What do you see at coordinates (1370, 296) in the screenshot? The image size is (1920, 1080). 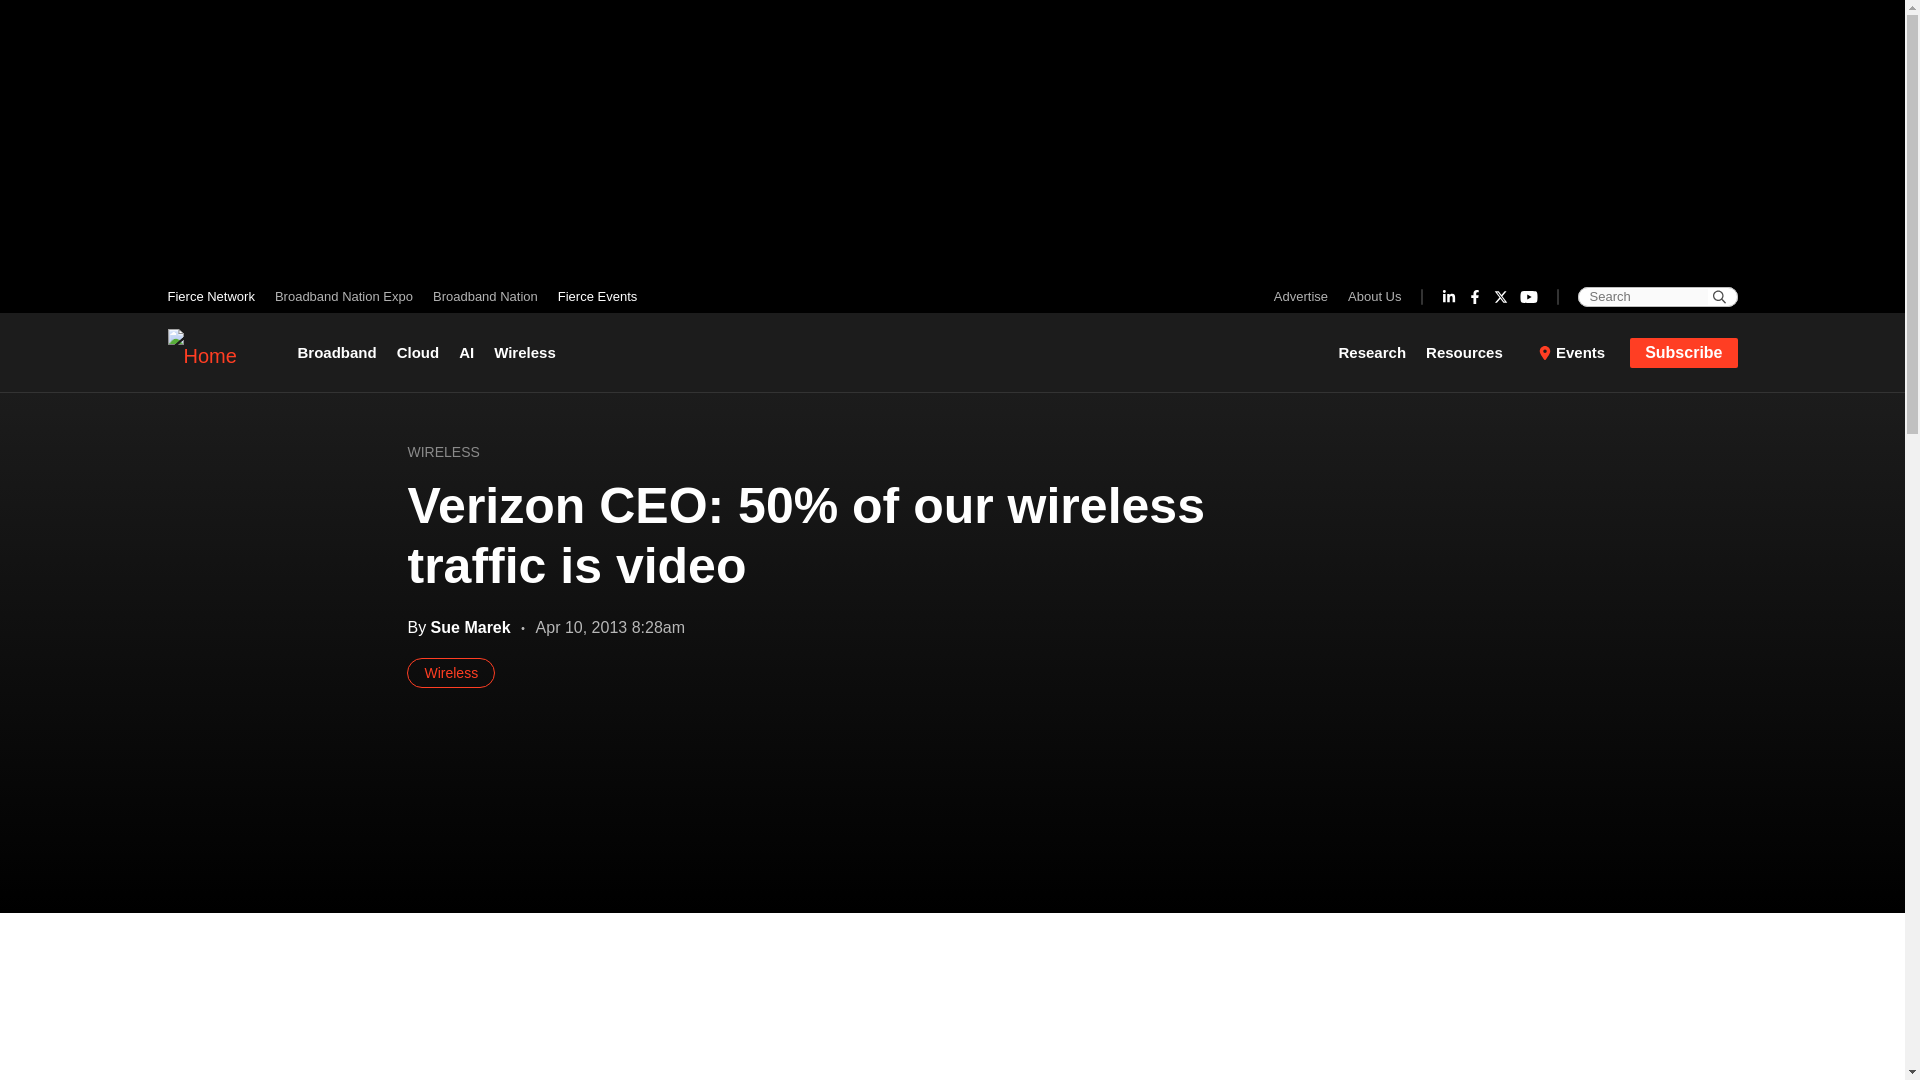 I see `About Us` at bounding box center [1370, 296].